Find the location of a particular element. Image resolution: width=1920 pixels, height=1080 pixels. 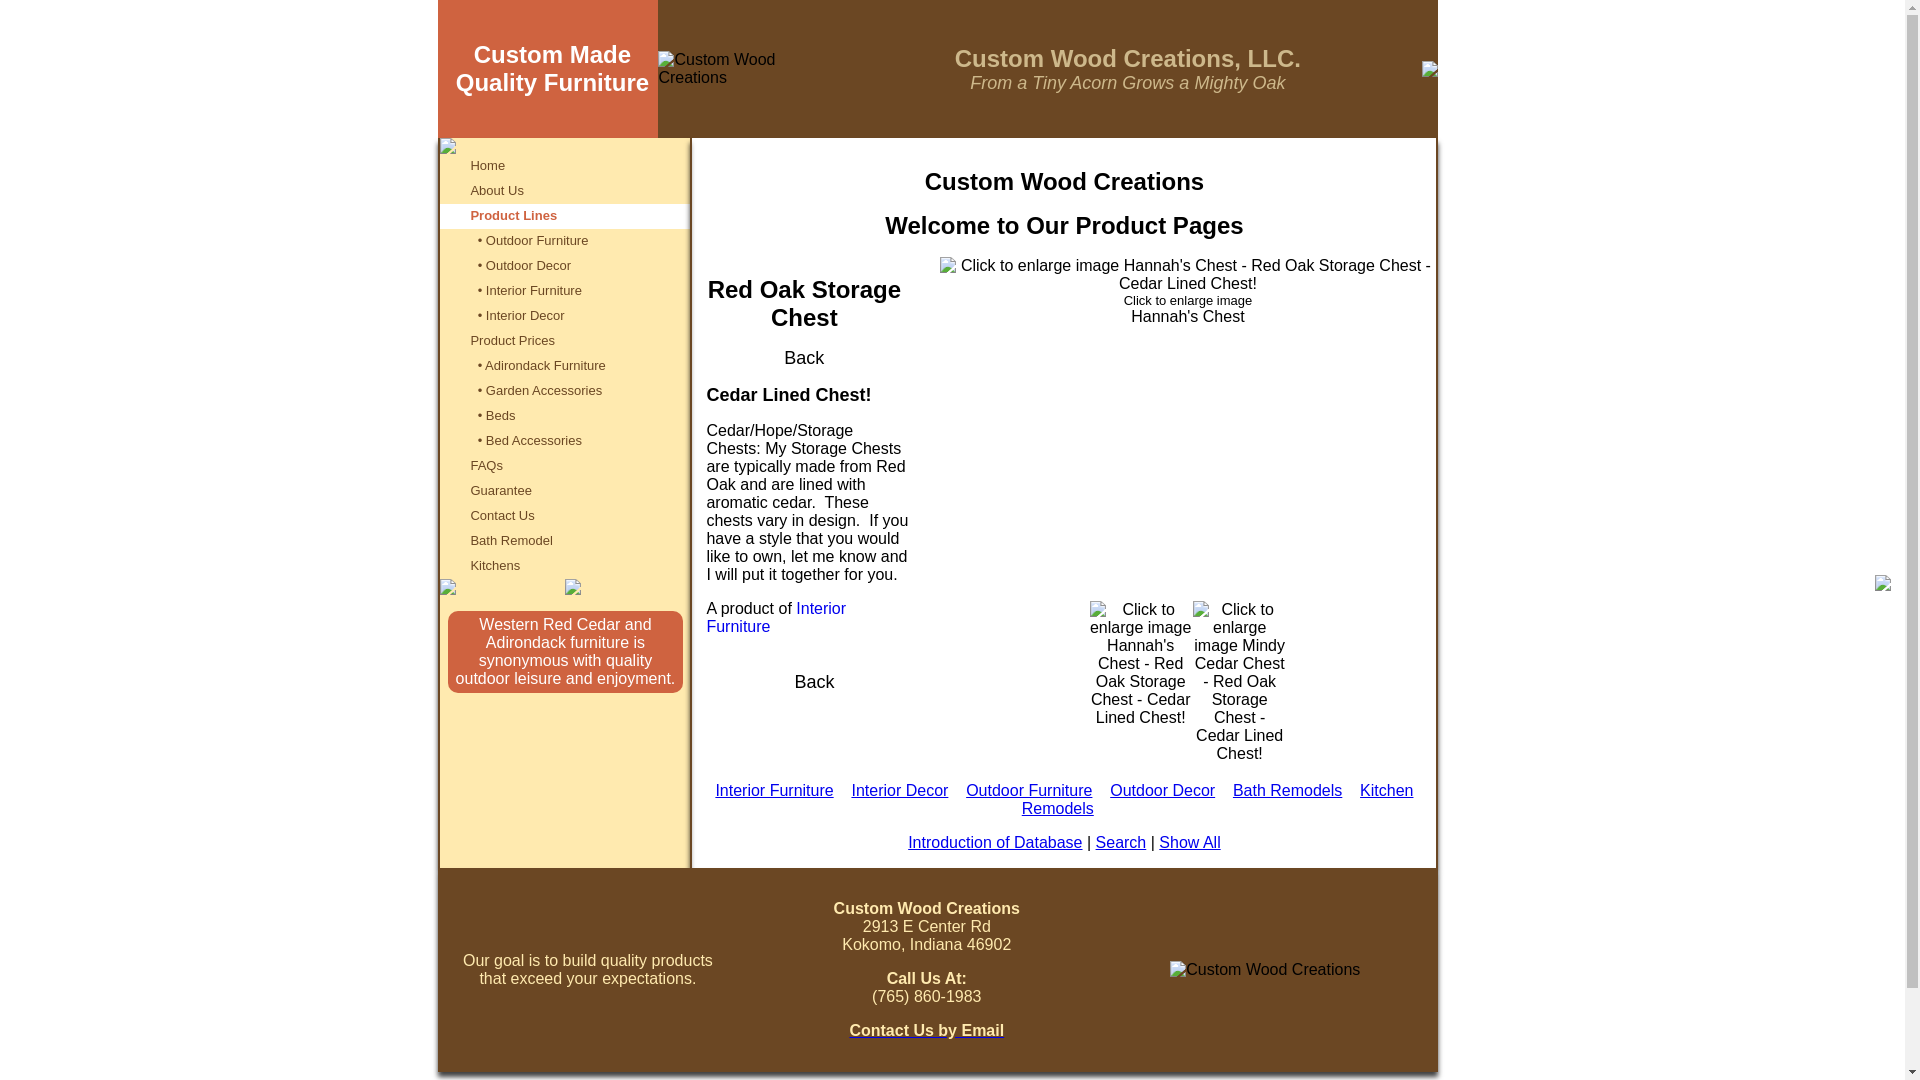

Interior Furniture is located at coordinates (774, 790).